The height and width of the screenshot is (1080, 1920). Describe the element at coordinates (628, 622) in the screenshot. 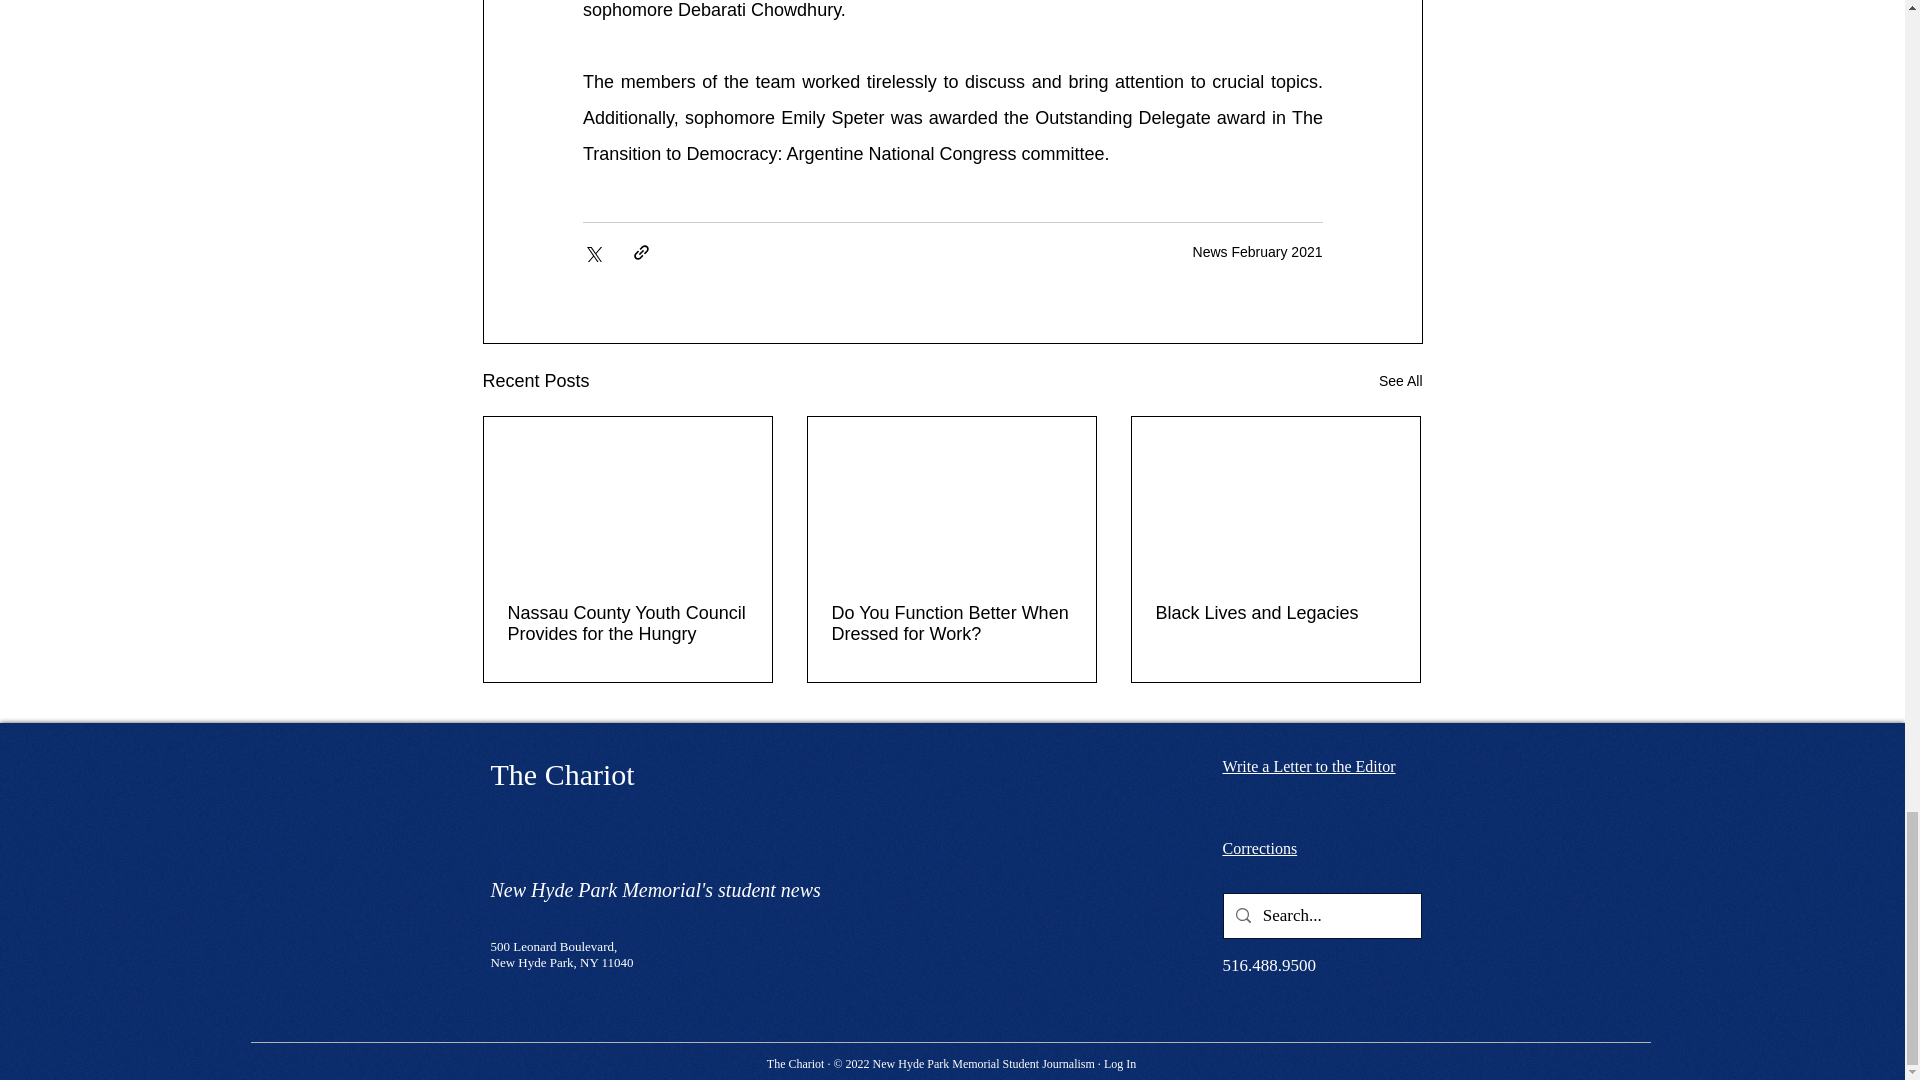

I see `Nassau County Youth Council Provides for the Hungry` at that location.